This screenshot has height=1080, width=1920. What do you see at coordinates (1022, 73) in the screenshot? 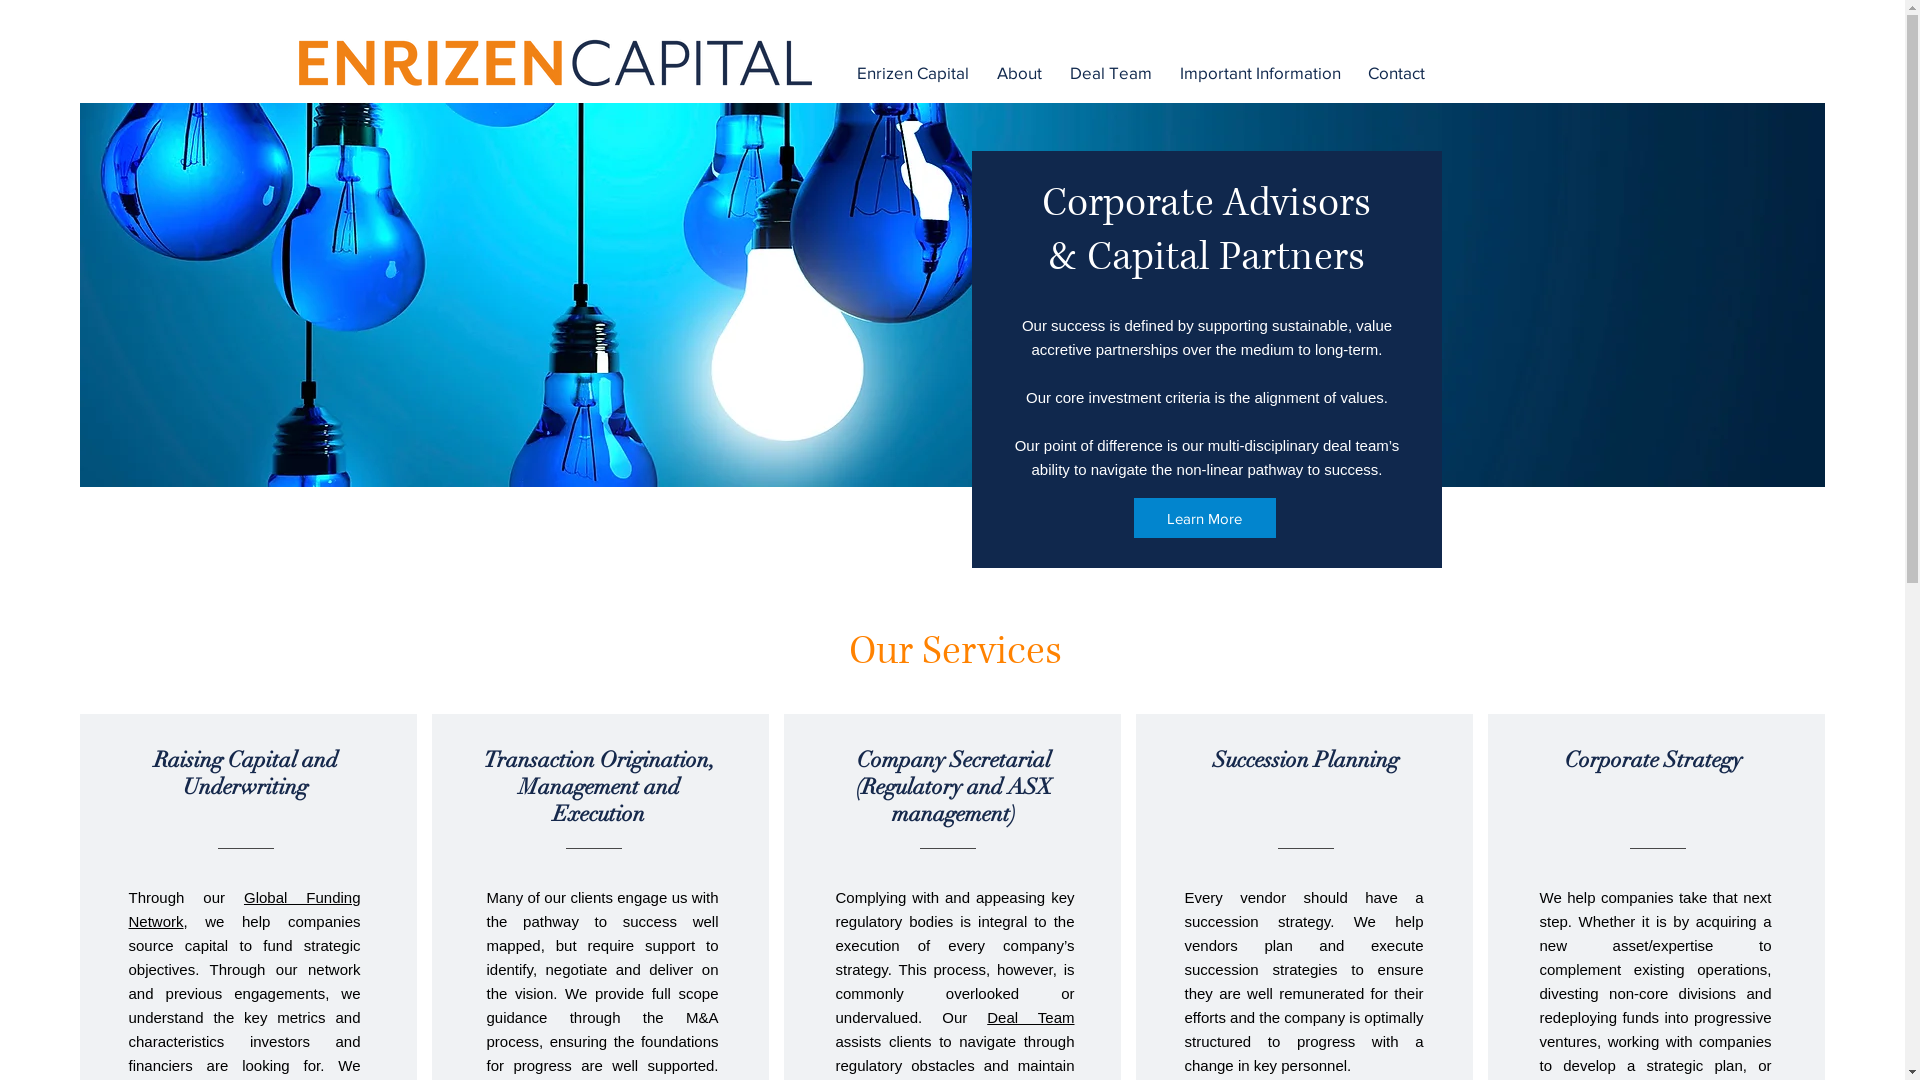
I see `About` at bounding box center [1022, 73].